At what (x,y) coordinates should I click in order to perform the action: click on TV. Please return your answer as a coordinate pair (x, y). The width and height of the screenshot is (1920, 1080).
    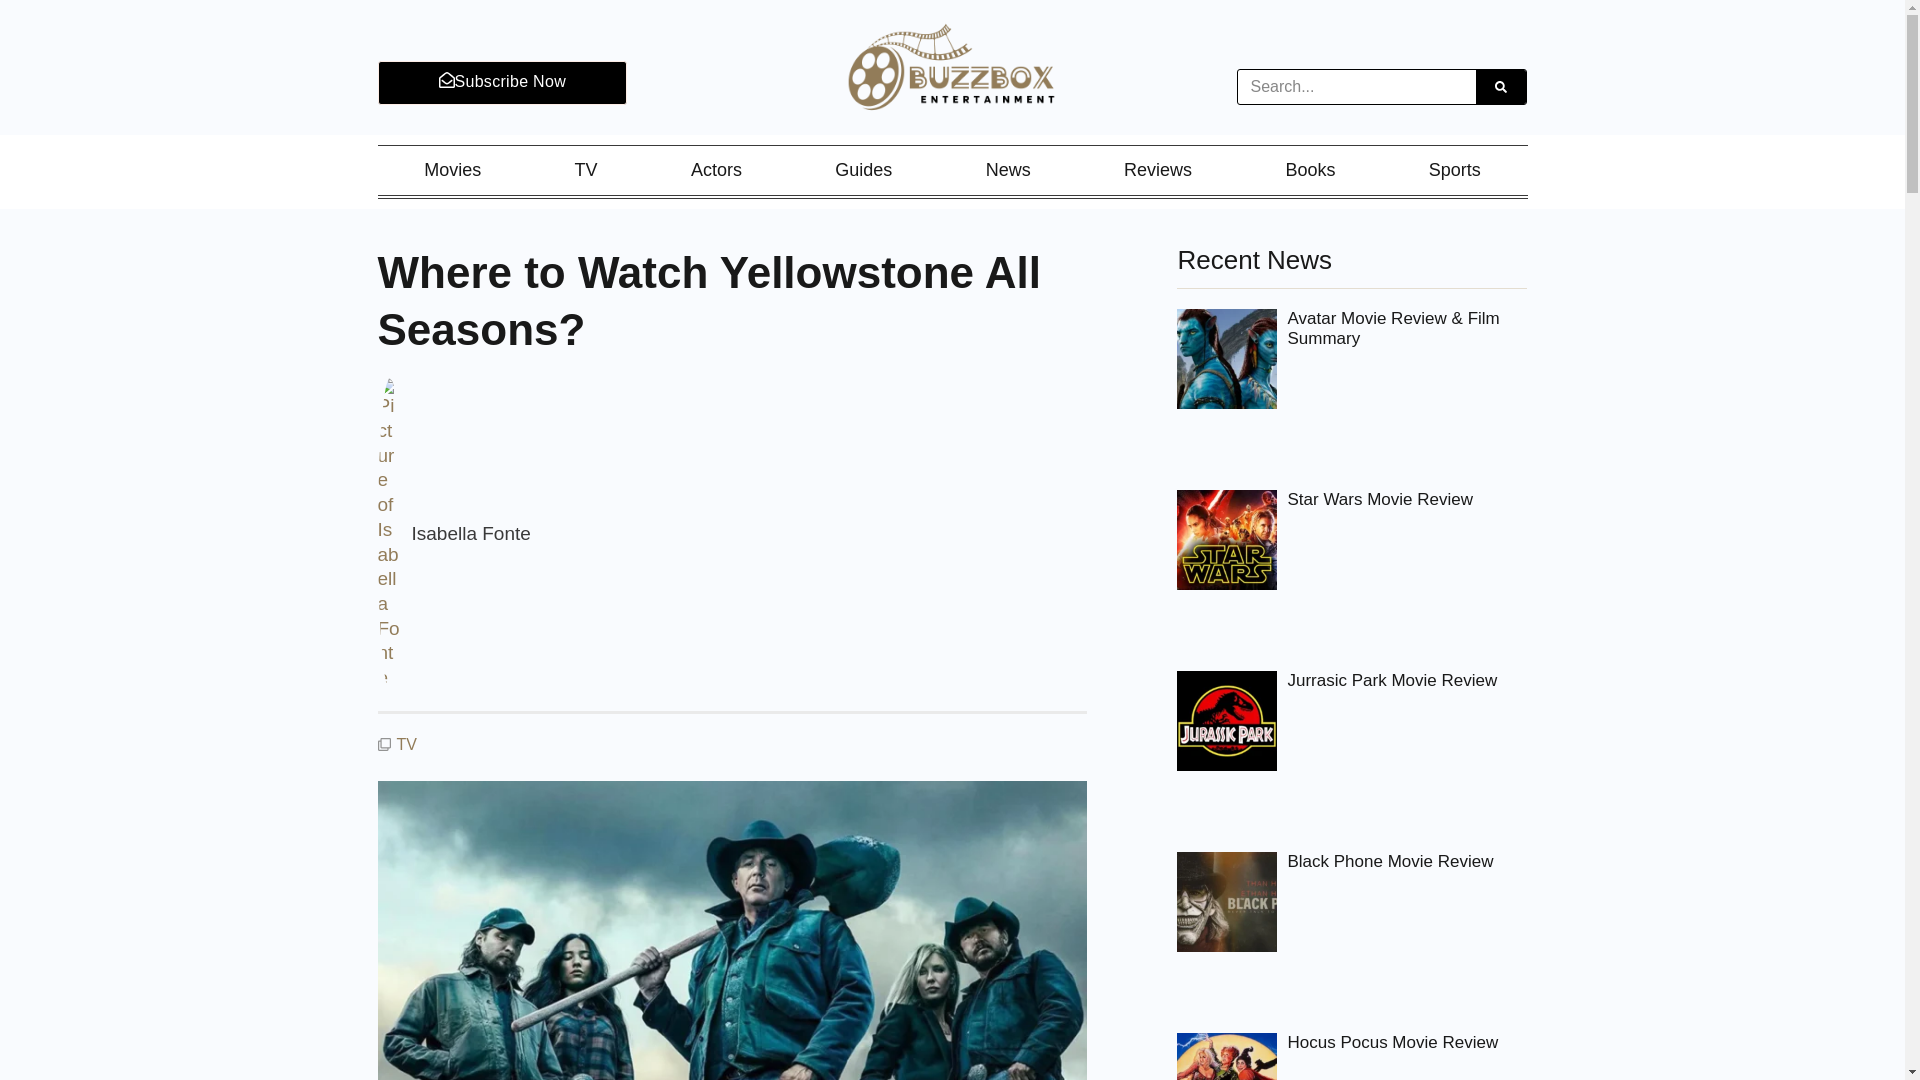
    Looking at the image, I should click on (406, 744).